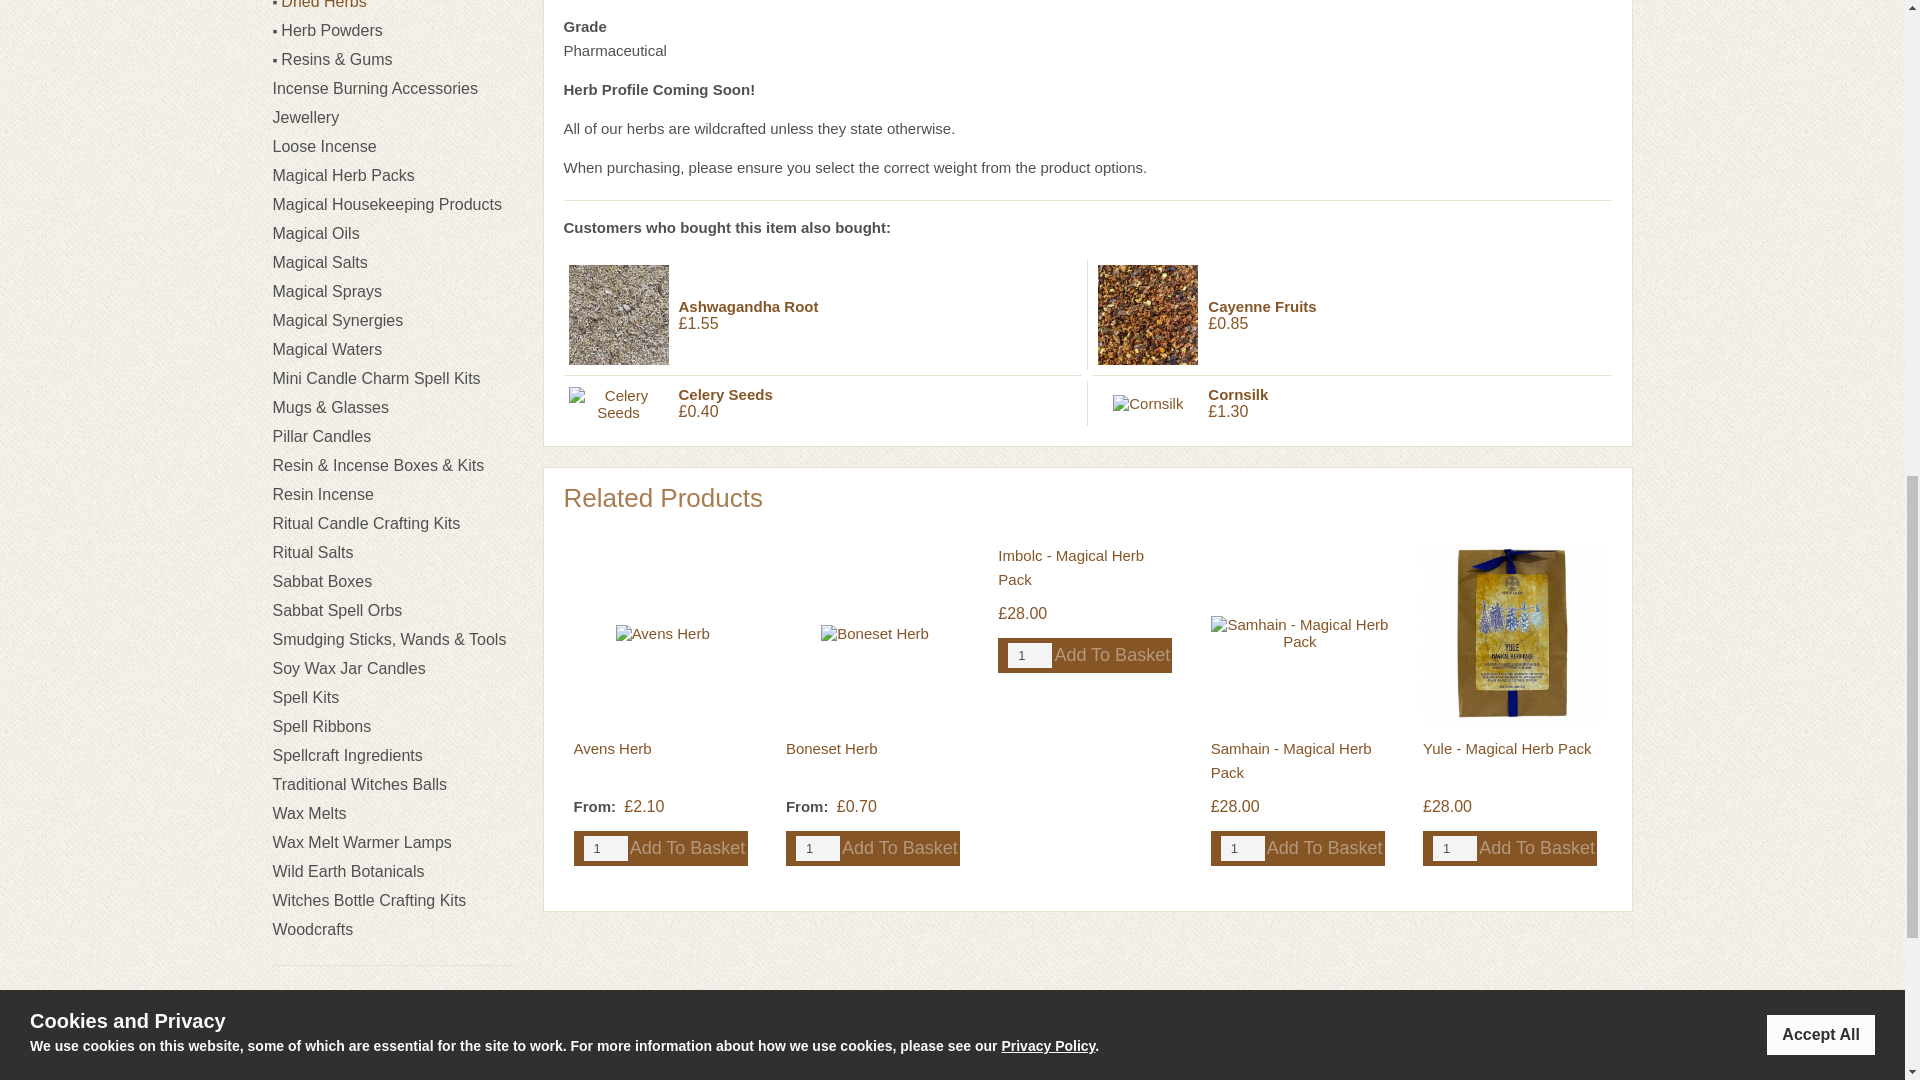 This screenshot has height=1080, width=1920. I want to click on Magical Waters, so click(327, 349).